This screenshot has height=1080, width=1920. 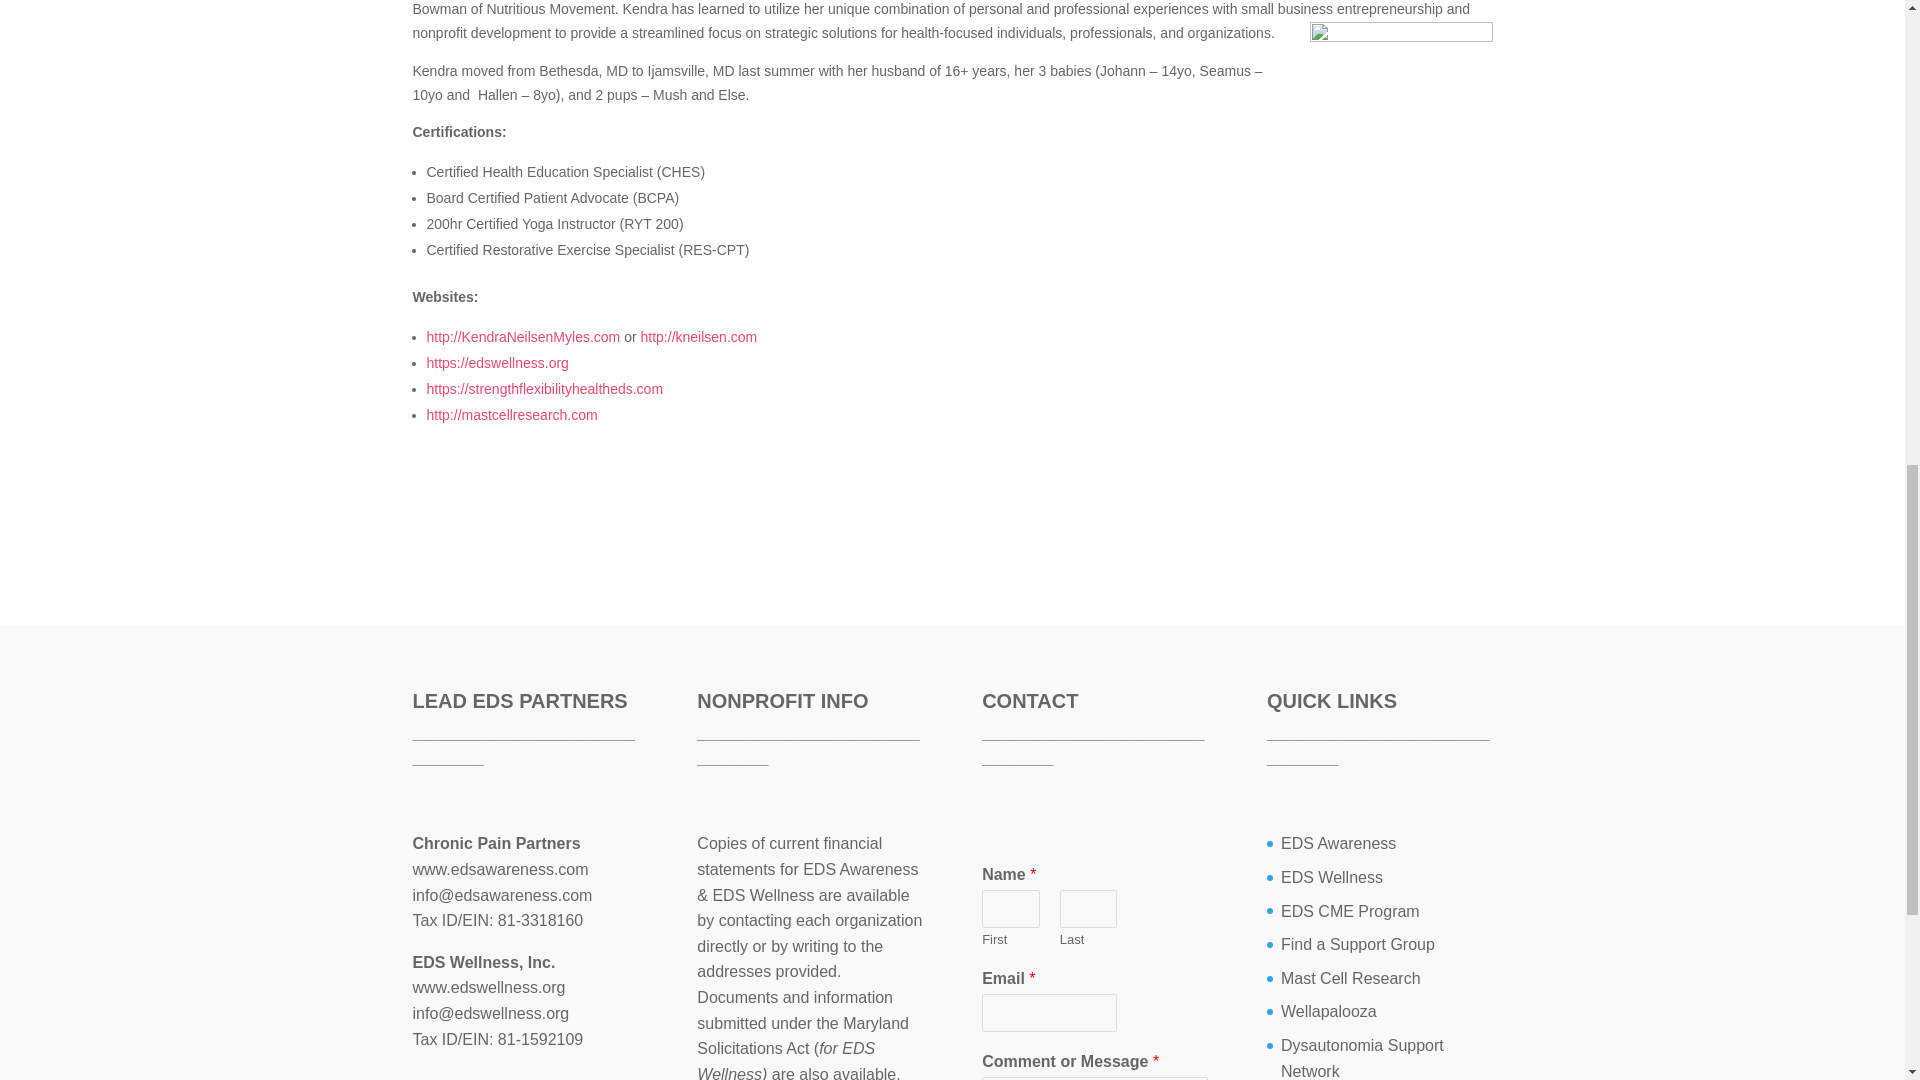 What do you see at coordinates (1331, 877) in the screenshot?
I see `EDS Wellness` at bounding box center [1331, 877].